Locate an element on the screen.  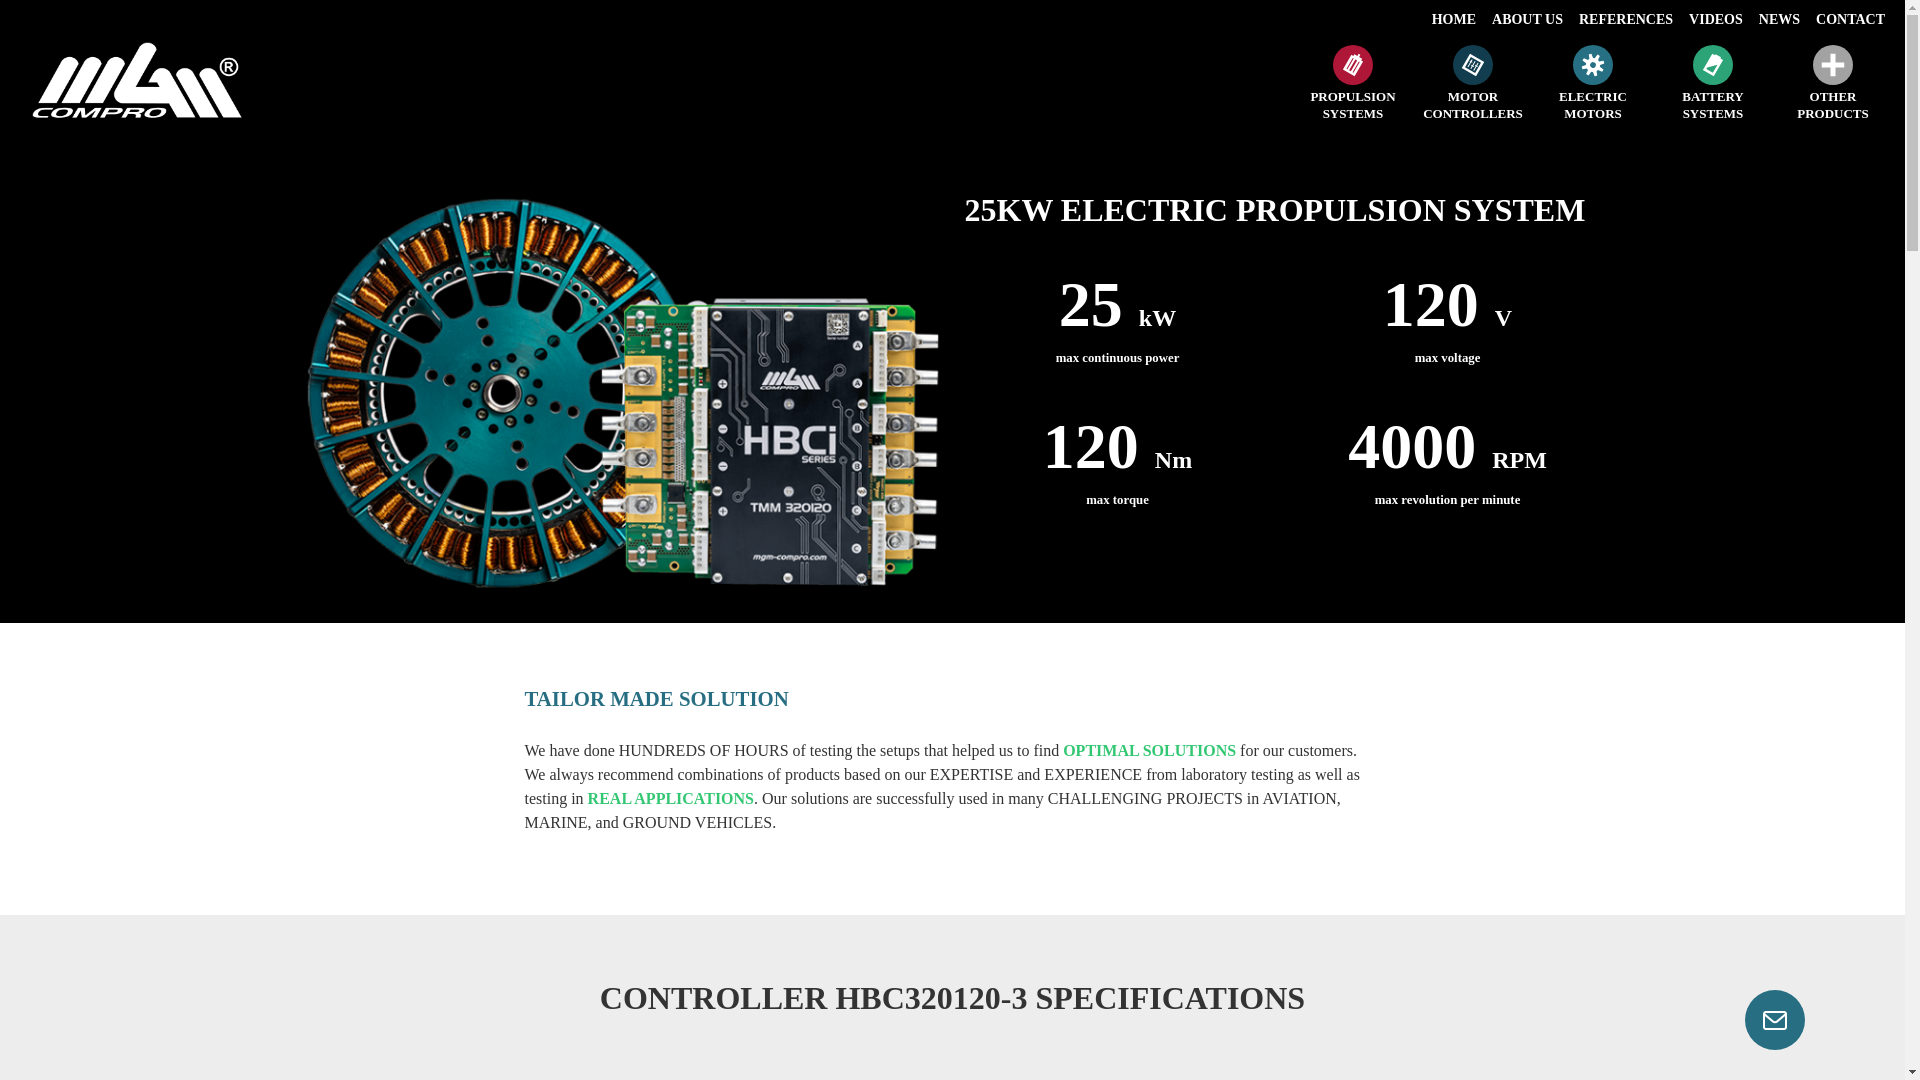
MOTOR CONTROLLERS is located at coordinates (1780, 20).